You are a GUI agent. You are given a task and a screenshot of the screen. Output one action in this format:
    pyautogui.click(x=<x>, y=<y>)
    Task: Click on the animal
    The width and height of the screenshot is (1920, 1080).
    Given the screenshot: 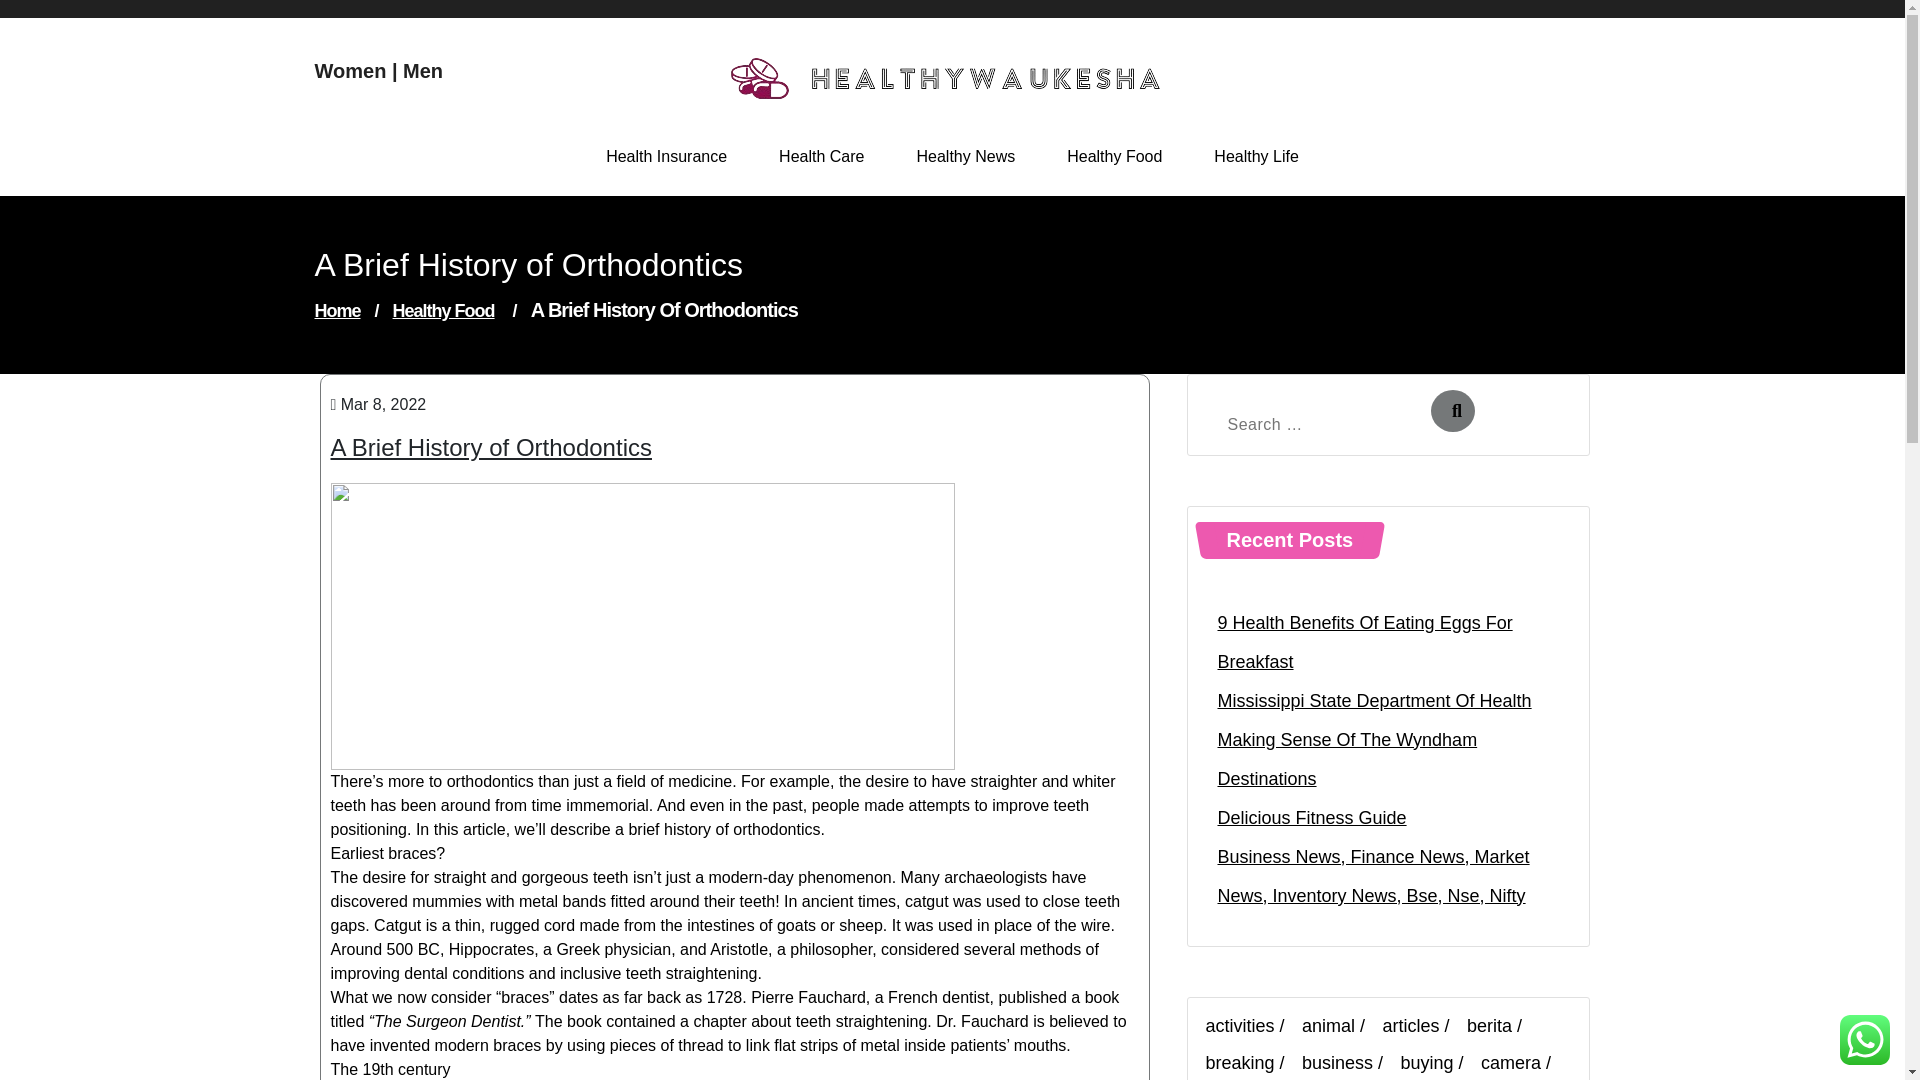 What is the action you would take?
    pyautogui.click(x=1338, y=1026)
    